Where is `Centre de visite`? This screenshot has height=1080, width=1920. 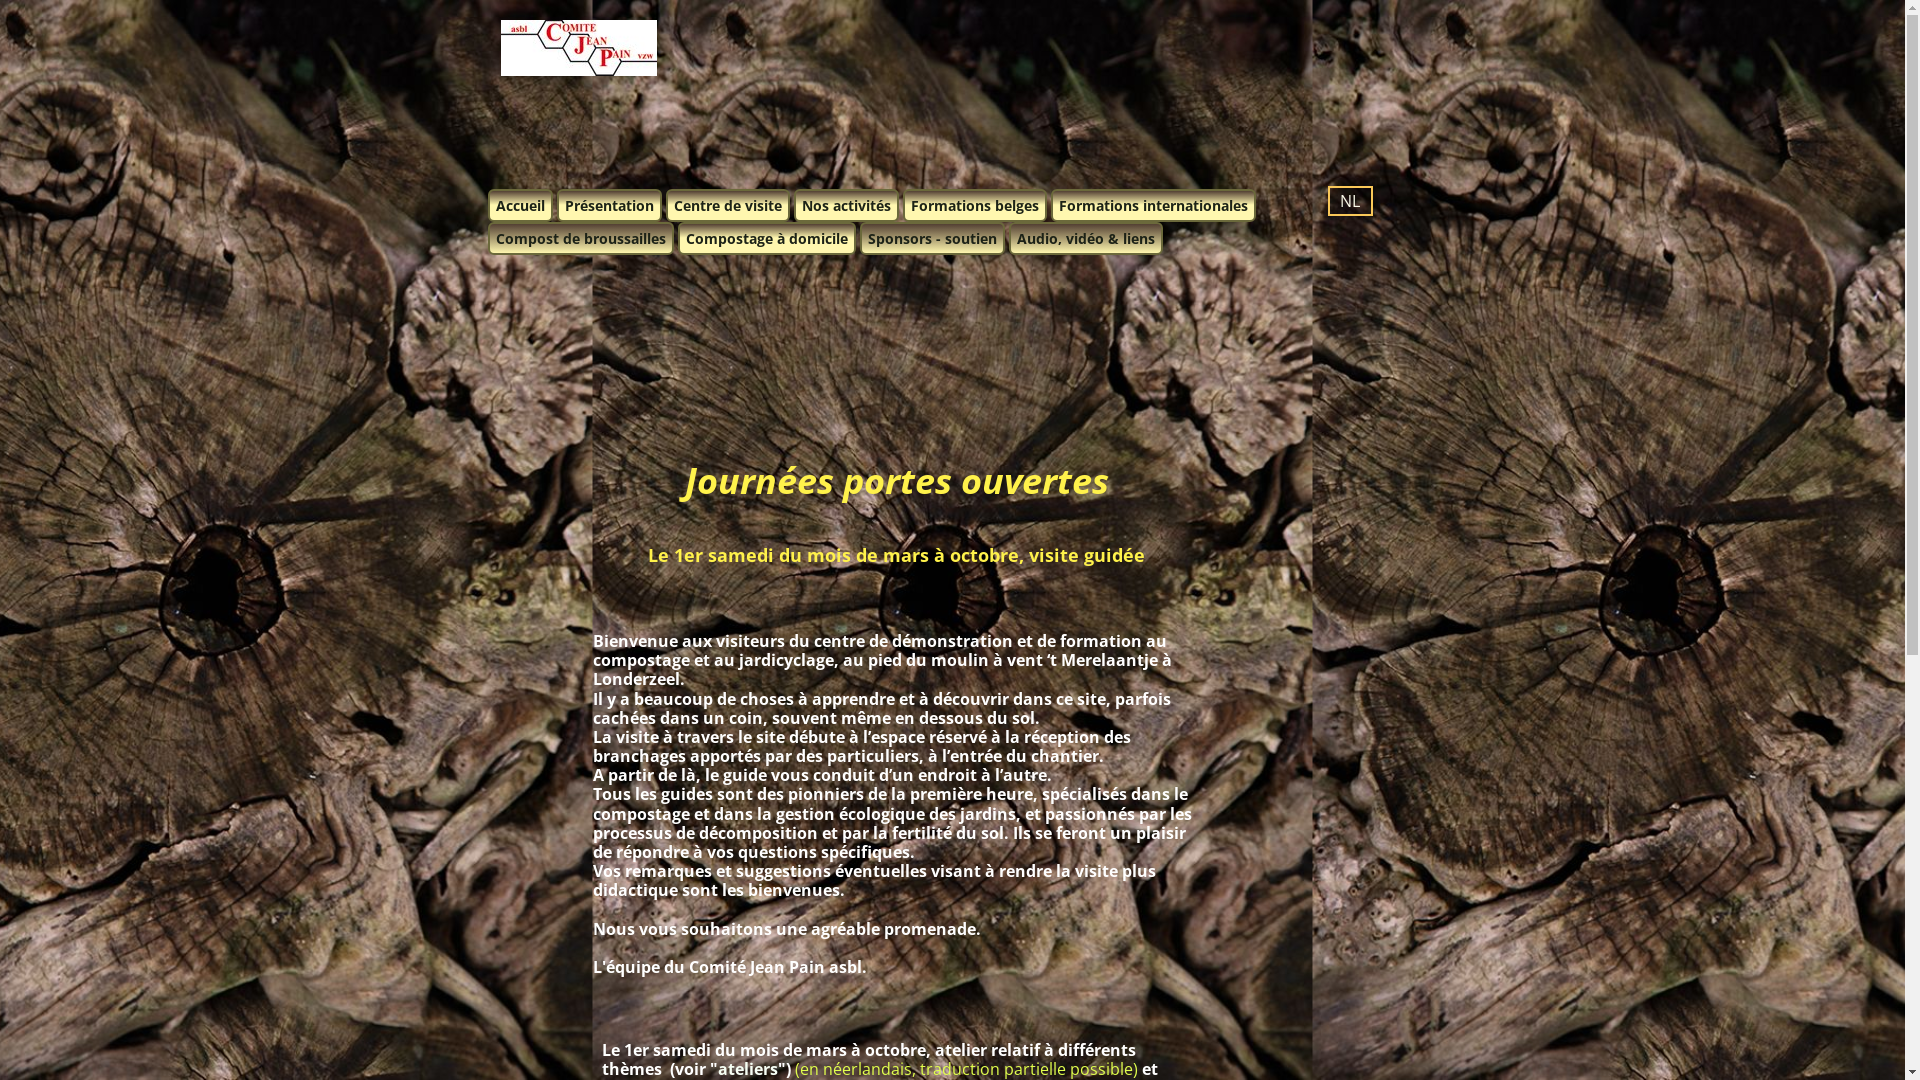 Centre de visite is located at coordinates (728, 204).